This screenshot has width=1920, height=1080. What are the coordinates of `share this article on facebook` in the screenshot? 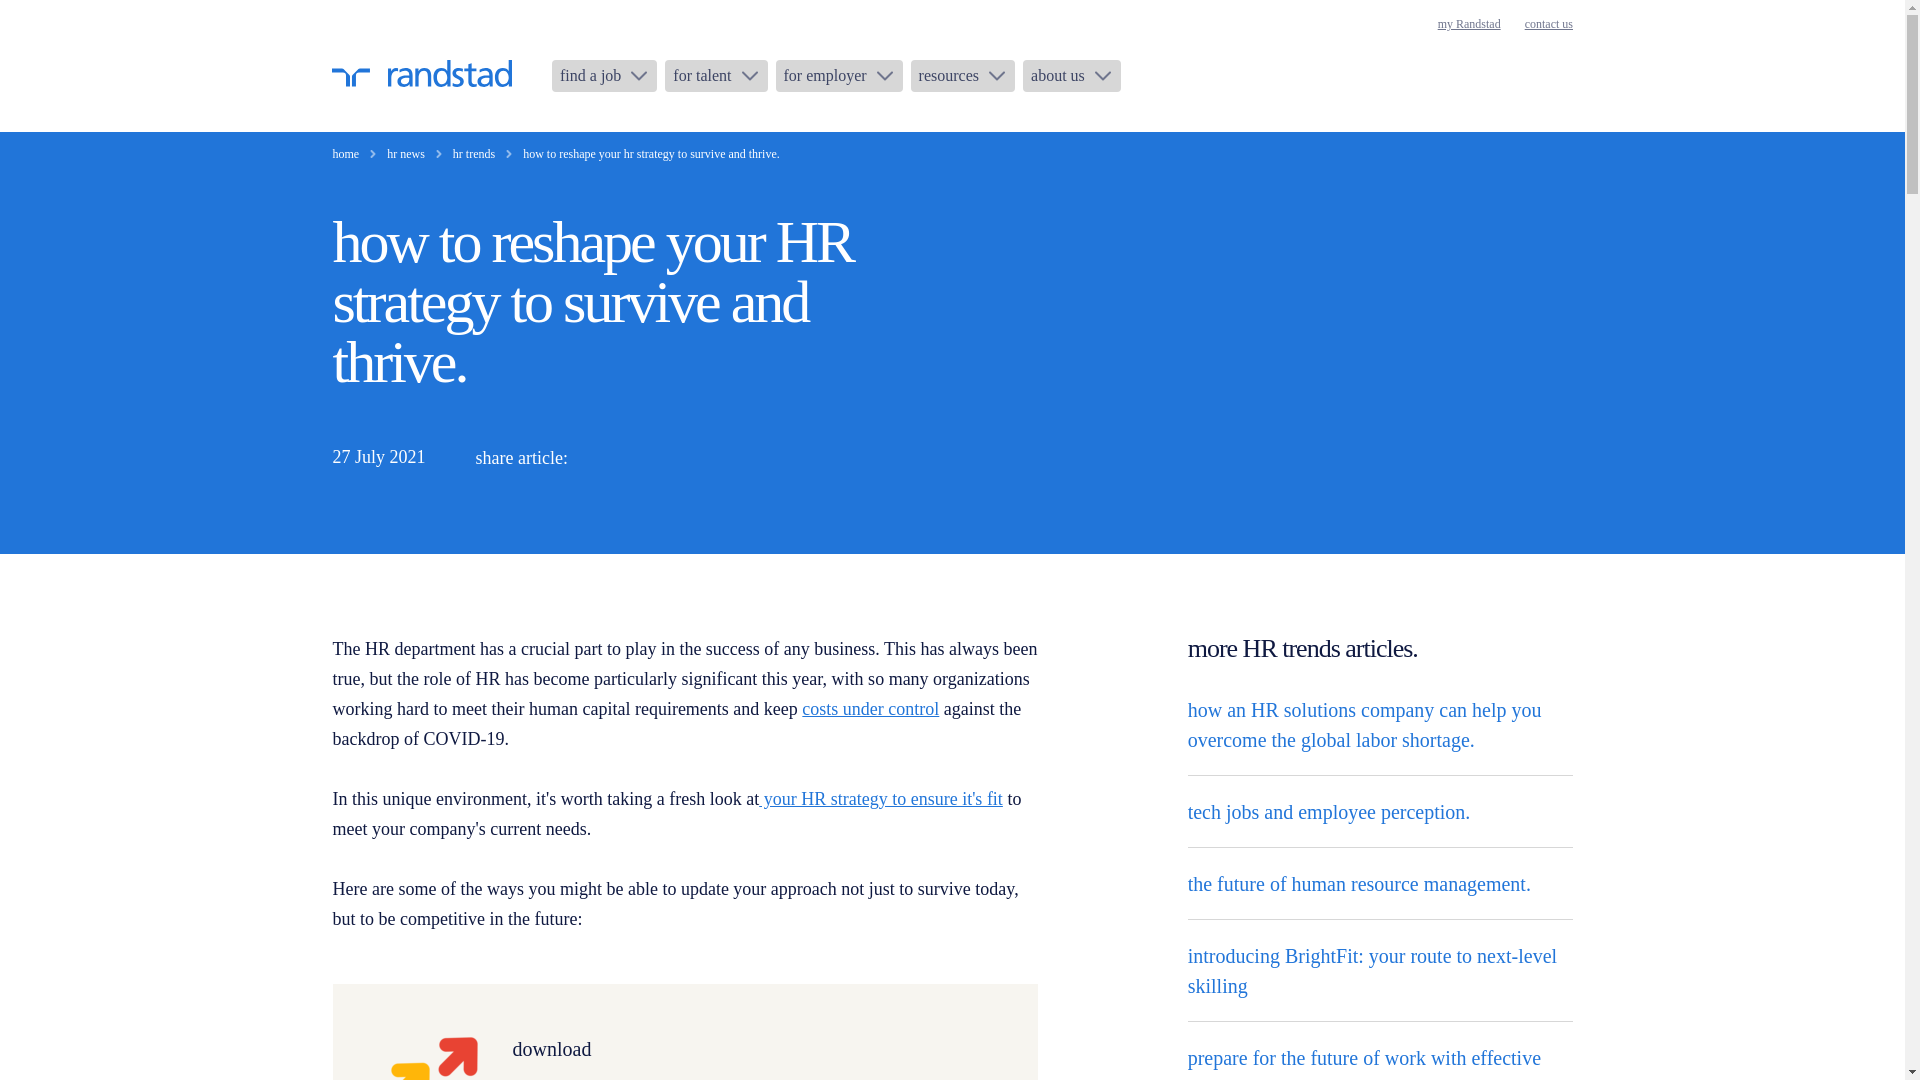 It's located at (698, 458).